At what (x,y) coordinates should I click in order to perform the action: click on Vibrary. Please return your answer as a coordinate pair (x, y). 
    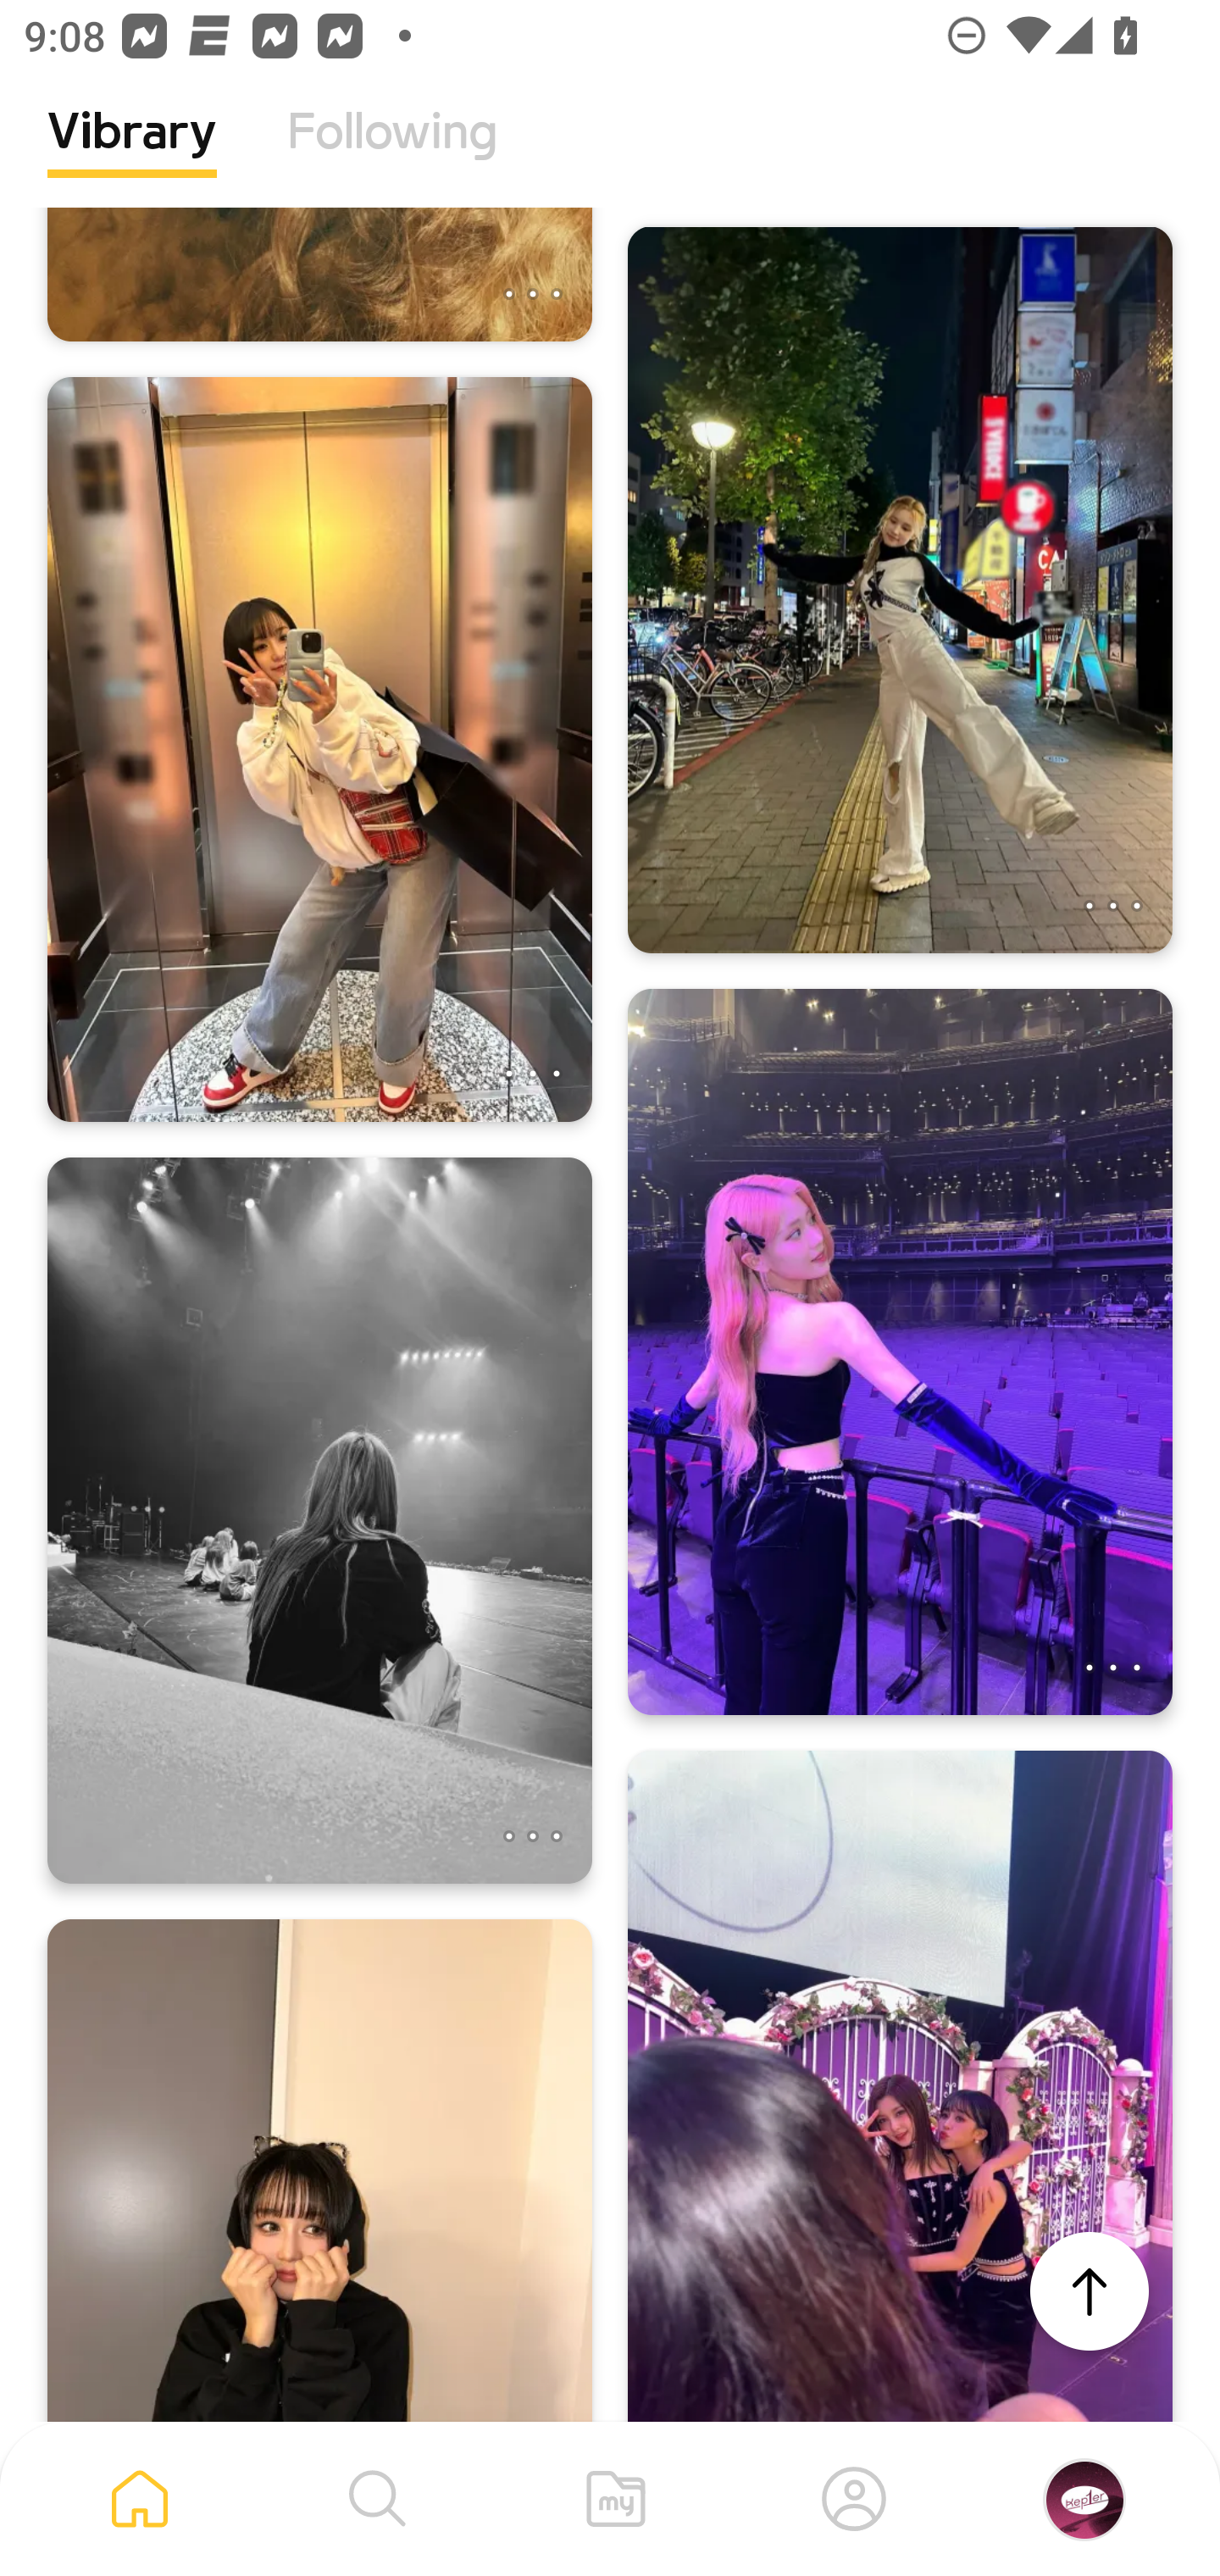
    Looking at the image, I should click on (132, 157).